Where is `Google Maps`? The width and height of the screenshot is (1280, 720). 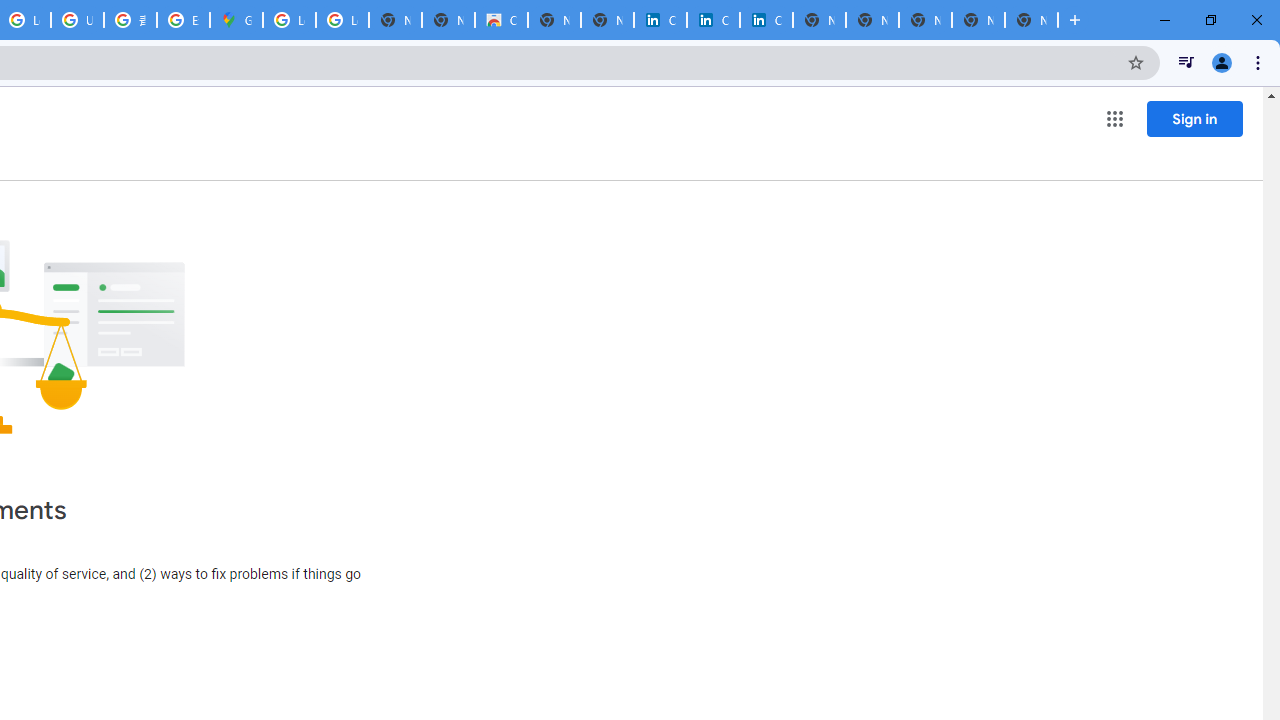 Google Maps is located at coordinates (236, 20).